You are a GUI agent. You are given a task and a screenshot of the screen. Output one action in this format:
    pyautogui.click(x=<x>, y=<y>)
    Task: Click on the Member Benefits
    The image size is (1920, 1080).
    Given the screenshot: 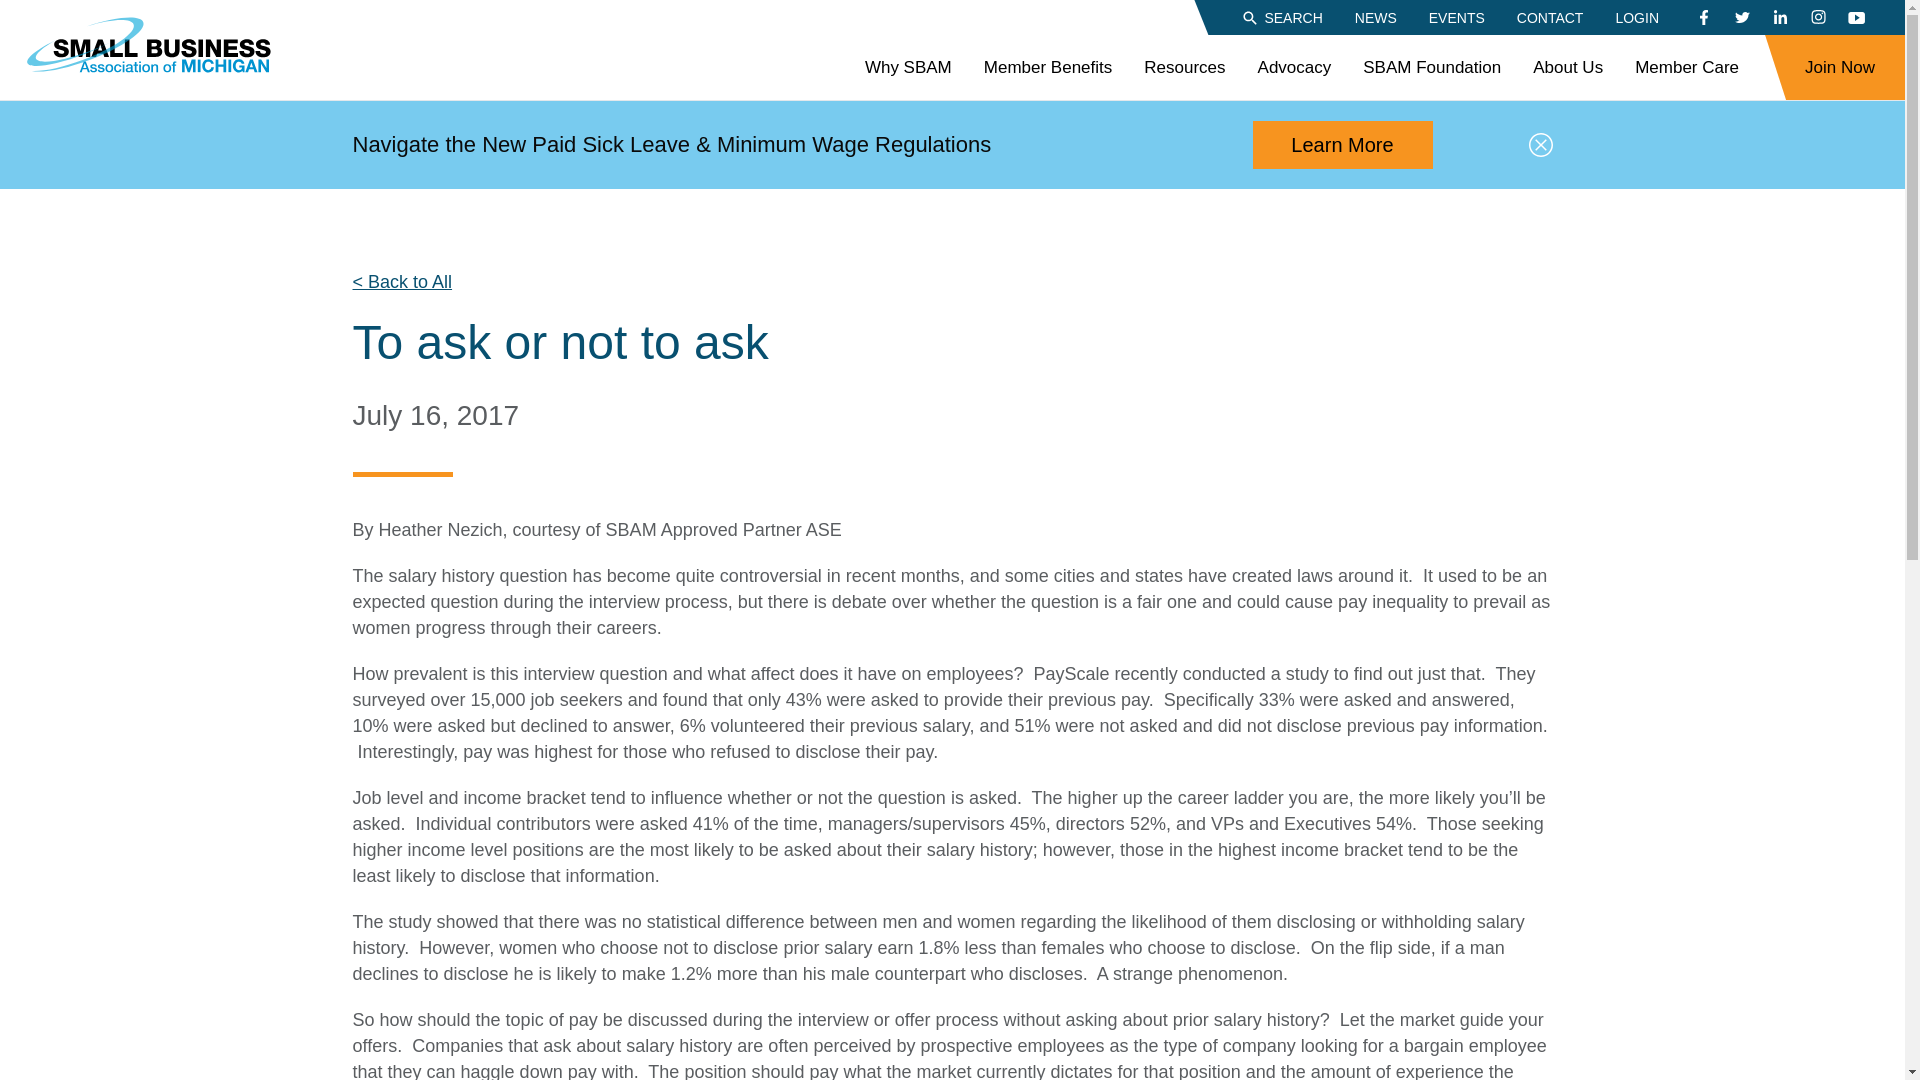 What is the action you would take?
    pyautogui.click(x=1048, y=68)
    